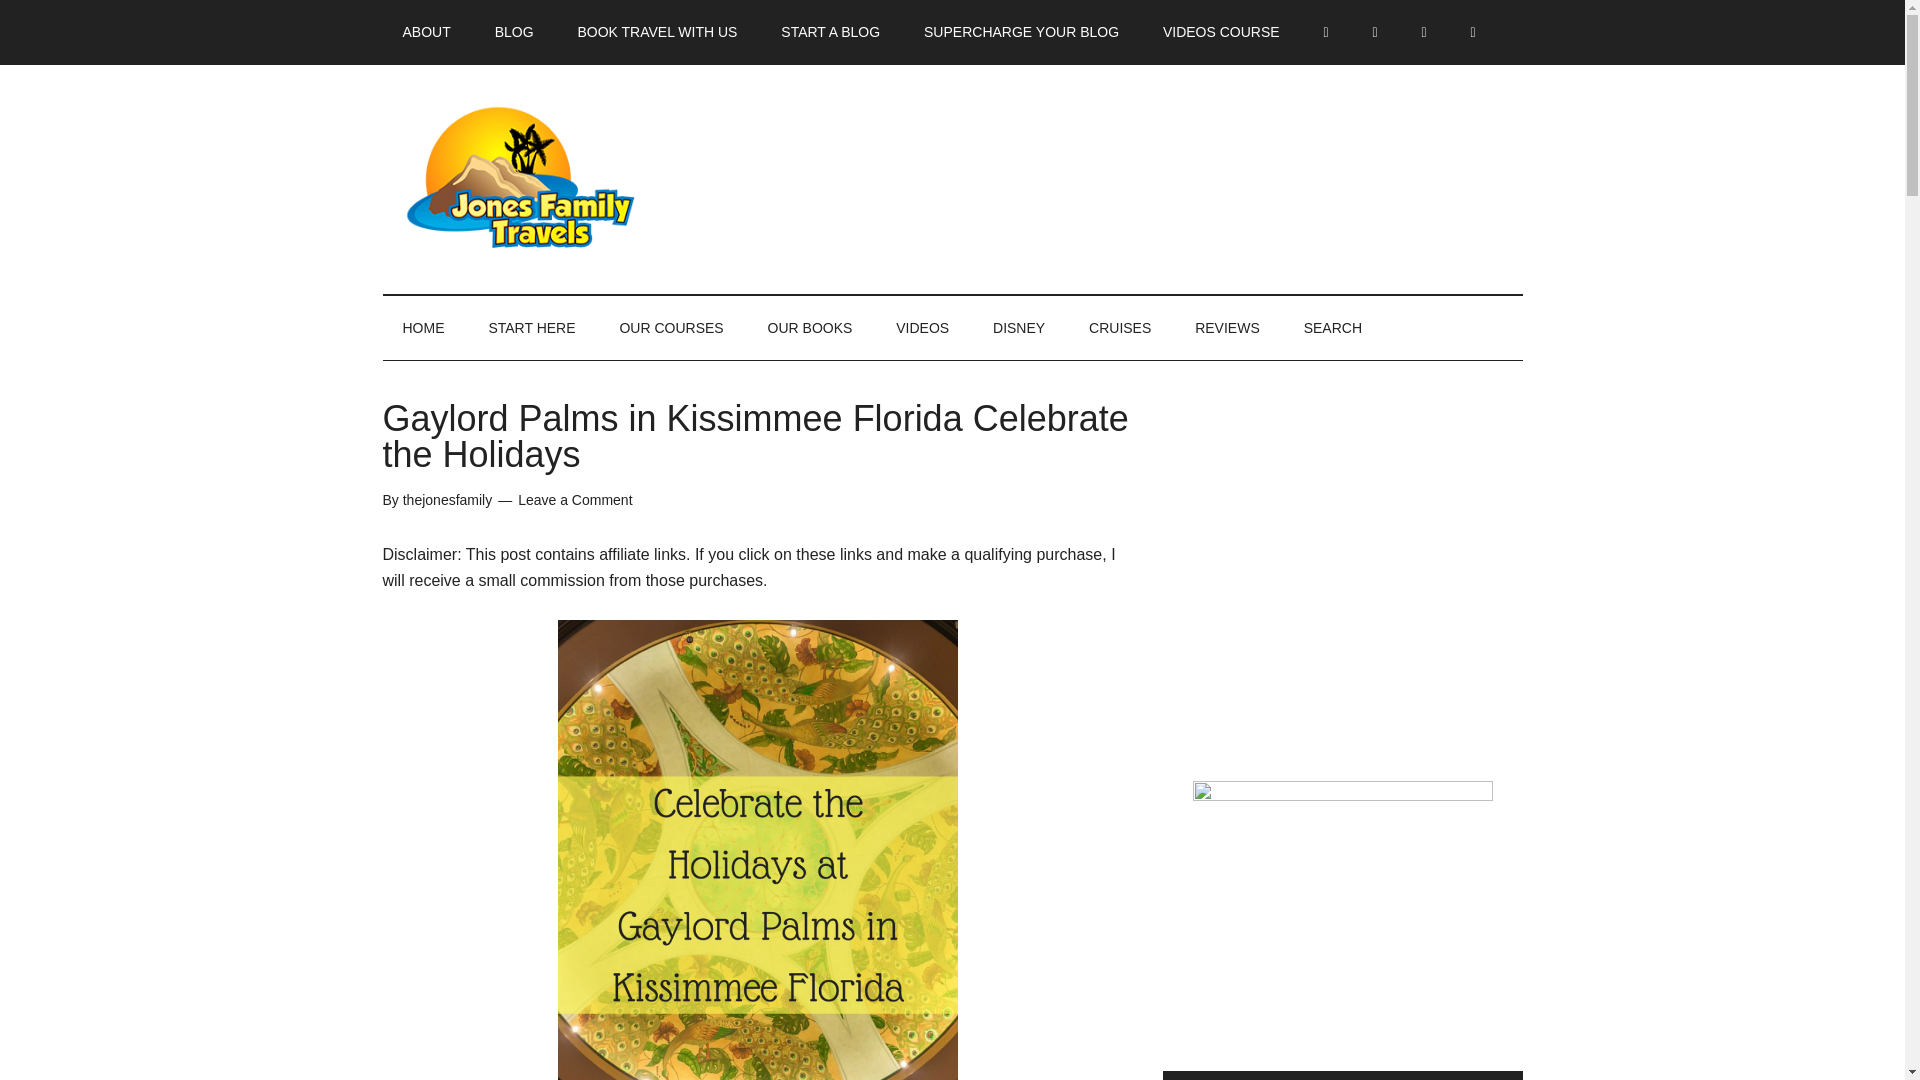 This screenshot has width=1920, height=1080. What do you see at coordinates (514, 32) in the screenshot?
I see `BLOG` at bounding box center [514, 32].